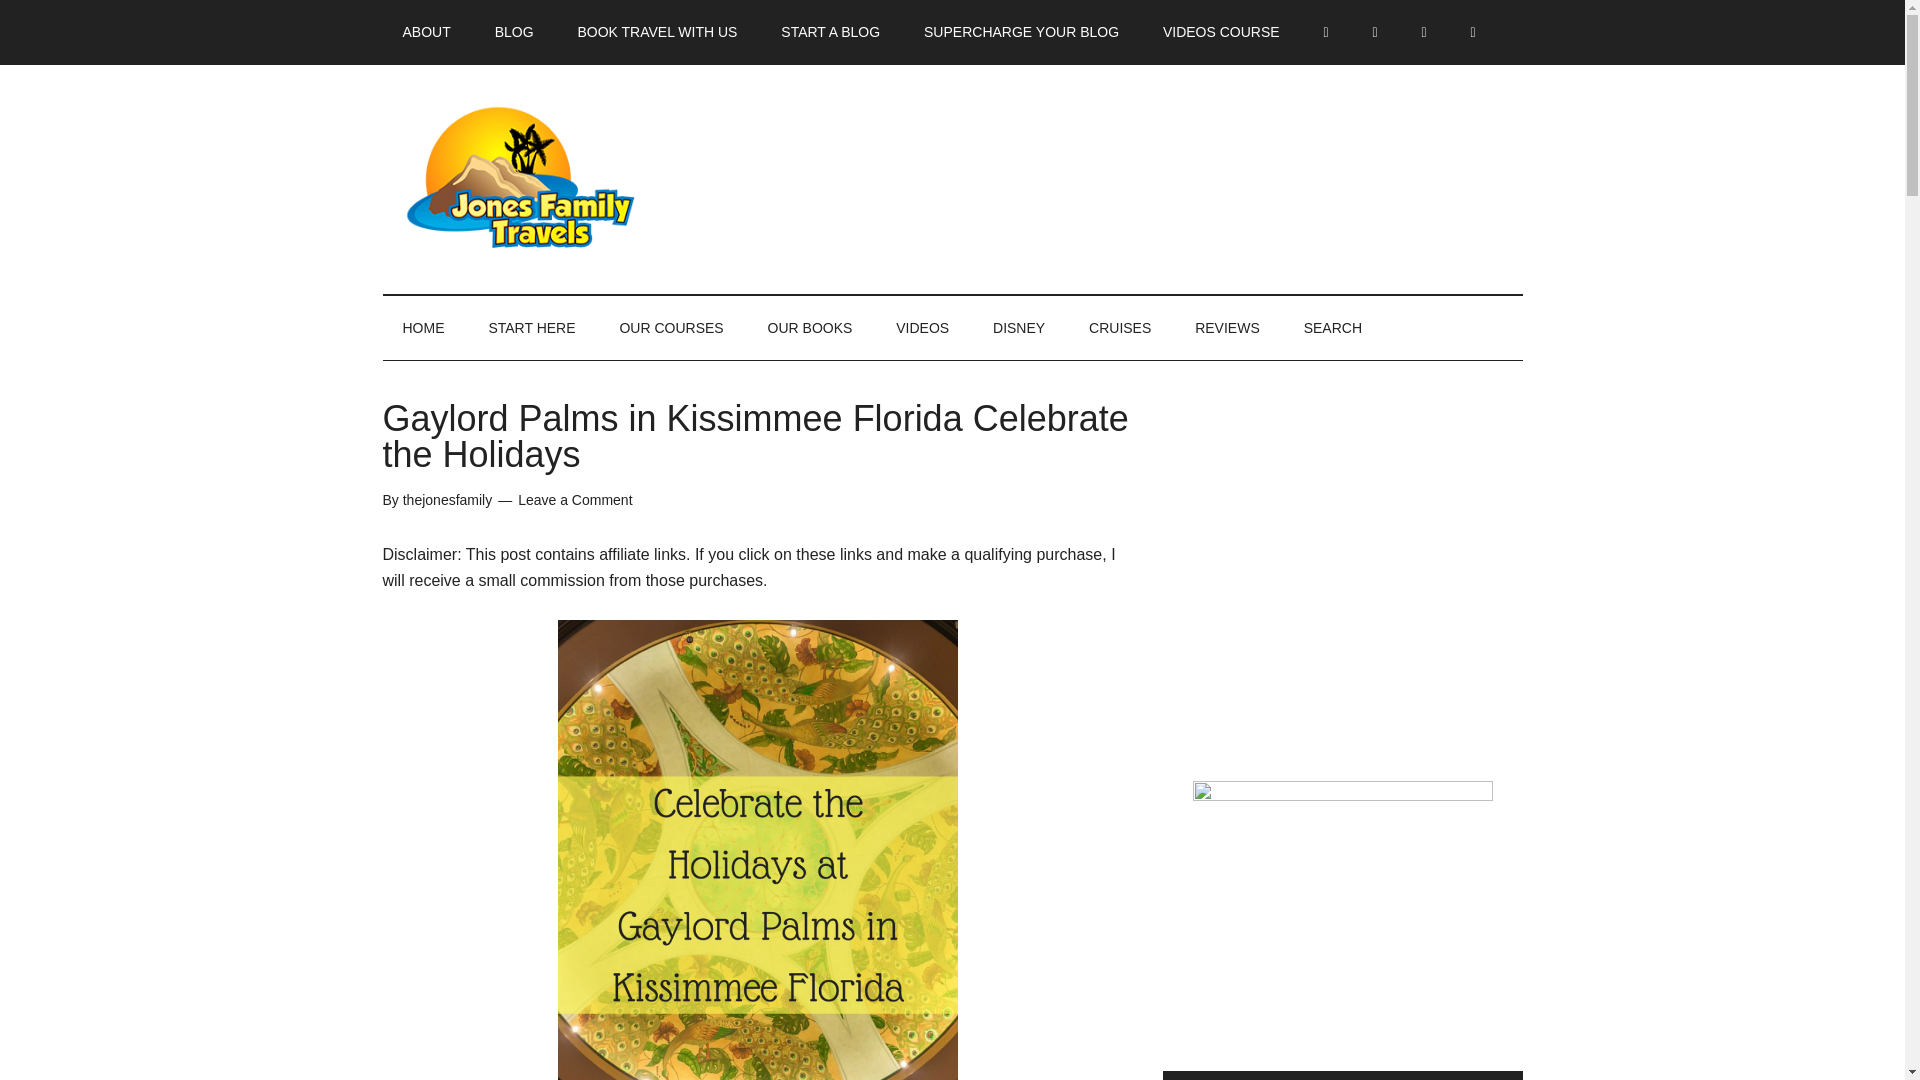 This screenshot has width=1920, height=1080. What do you see at coordinates (514, 32) in the screenshot?
I see `BLOG` at bounding box center [514, 32].